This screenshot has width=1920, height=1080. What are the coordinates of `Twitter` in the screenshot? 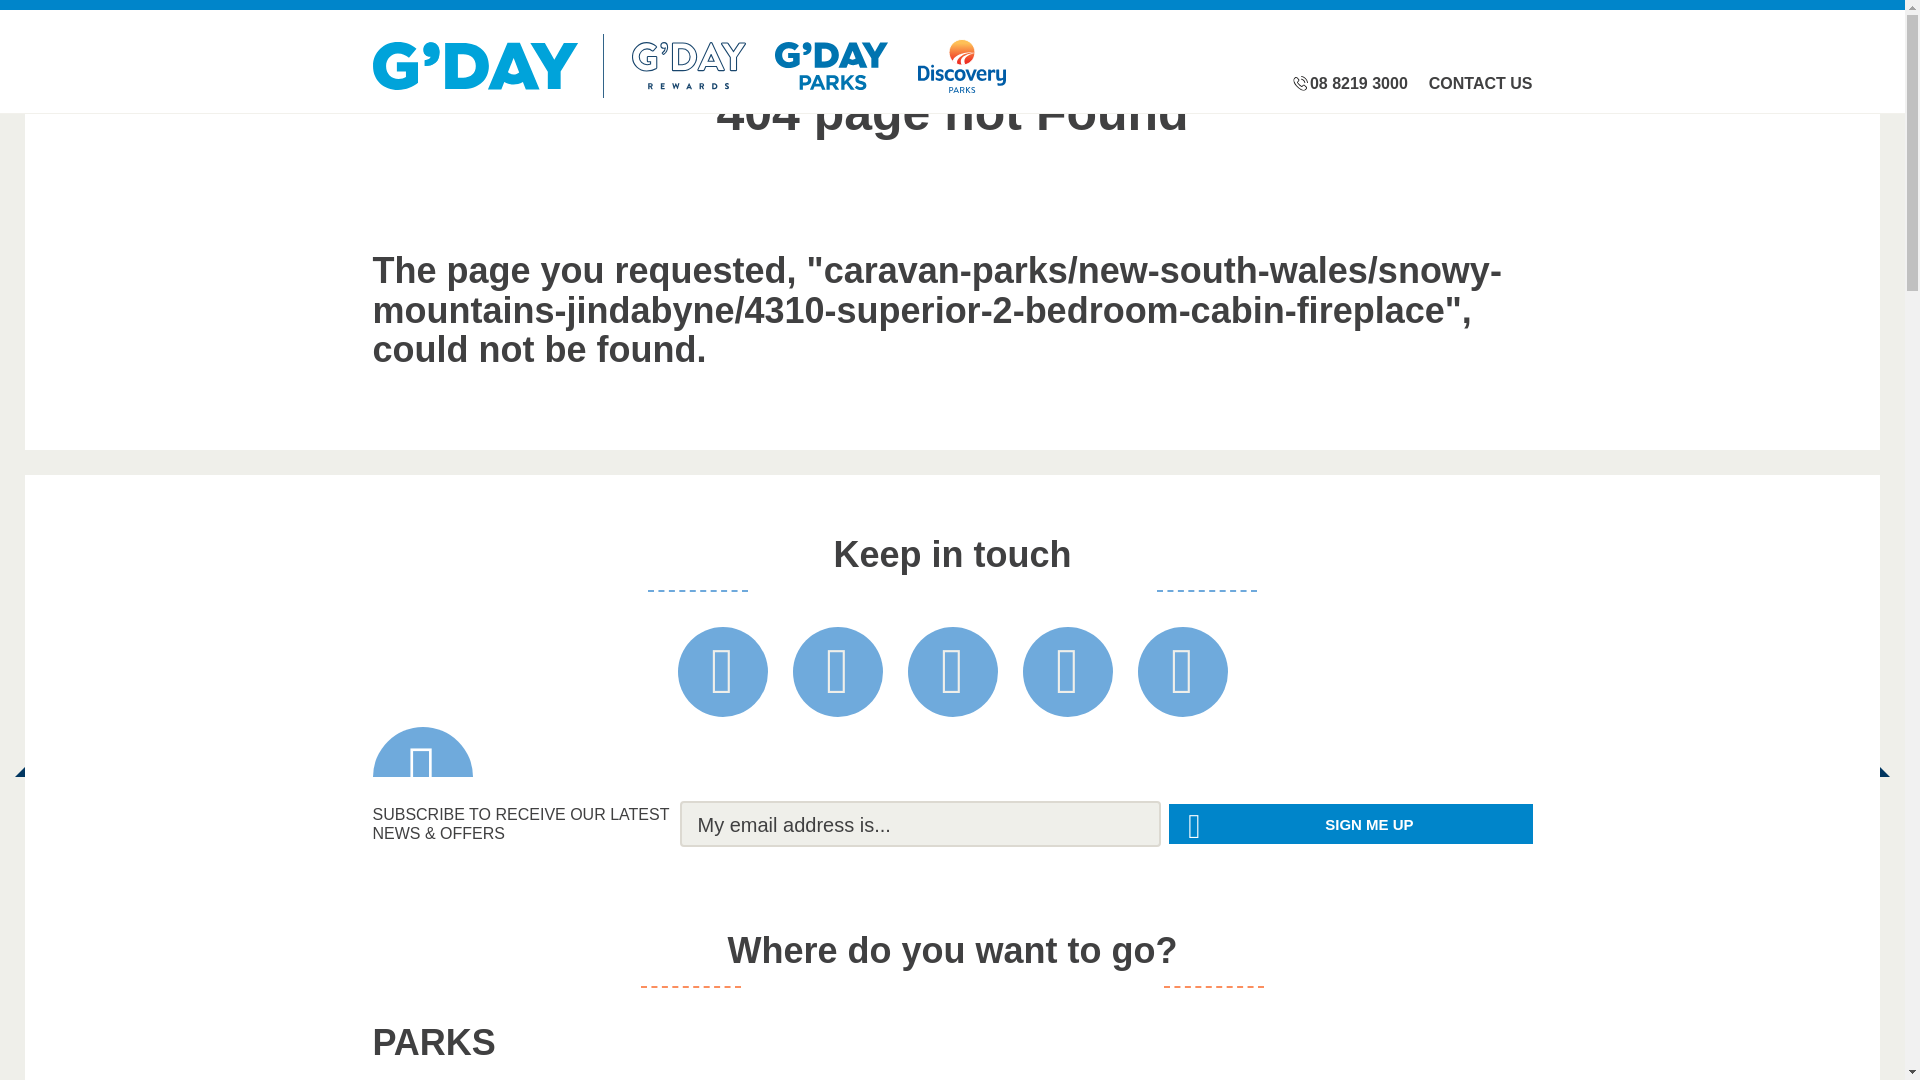 It's located at (837, 672).